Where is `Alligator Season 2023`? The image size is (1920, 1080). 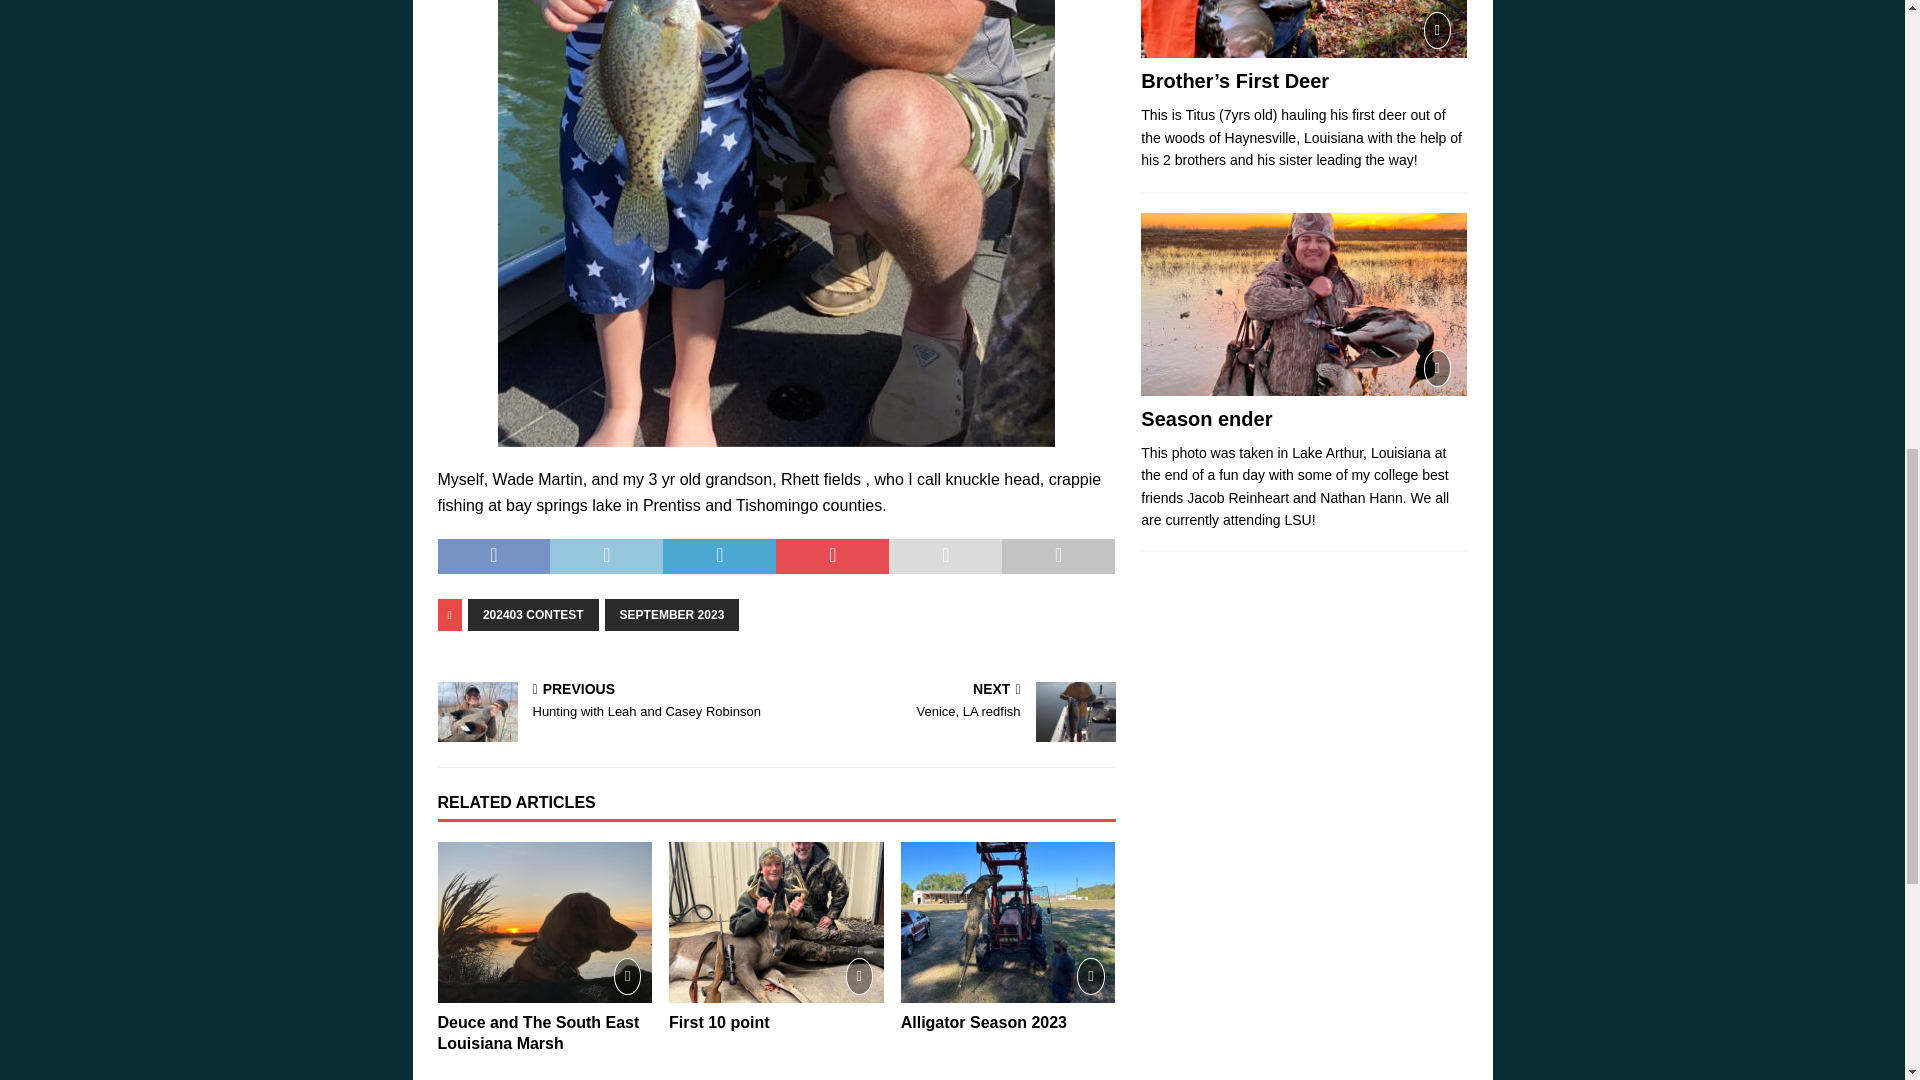
Alligator Season 2023 is located at coordinates (1008, 922).